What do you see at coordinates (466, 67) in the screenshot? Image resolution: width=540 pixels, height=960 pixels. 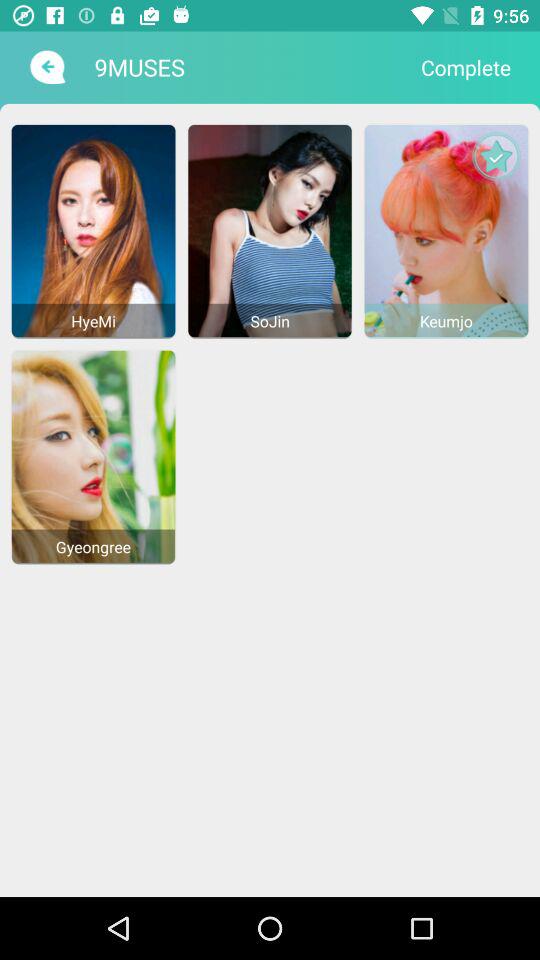 I see `launch icon next to the 9muses item` at bounding box center [466, 67].